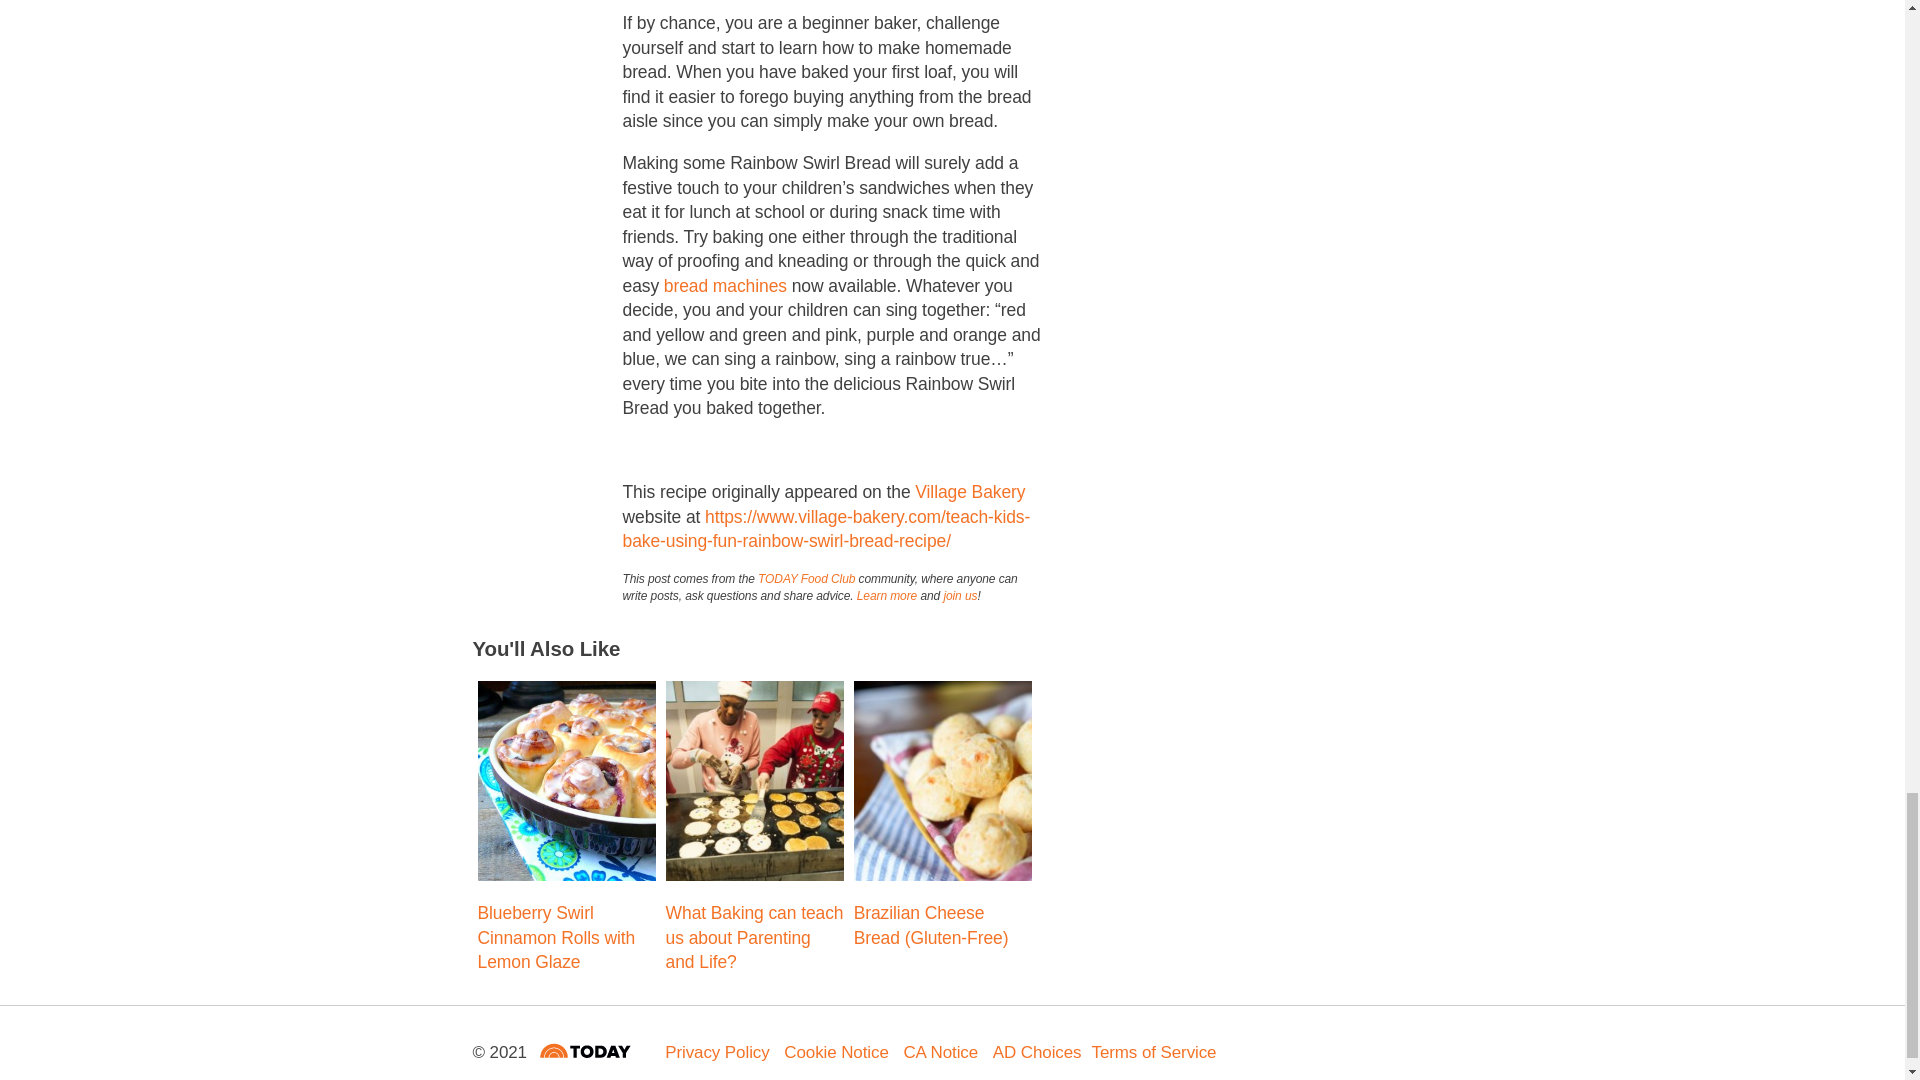 The width and height of the screenshot is (1920, 1080). I want to click on join us, so click(960, 595).